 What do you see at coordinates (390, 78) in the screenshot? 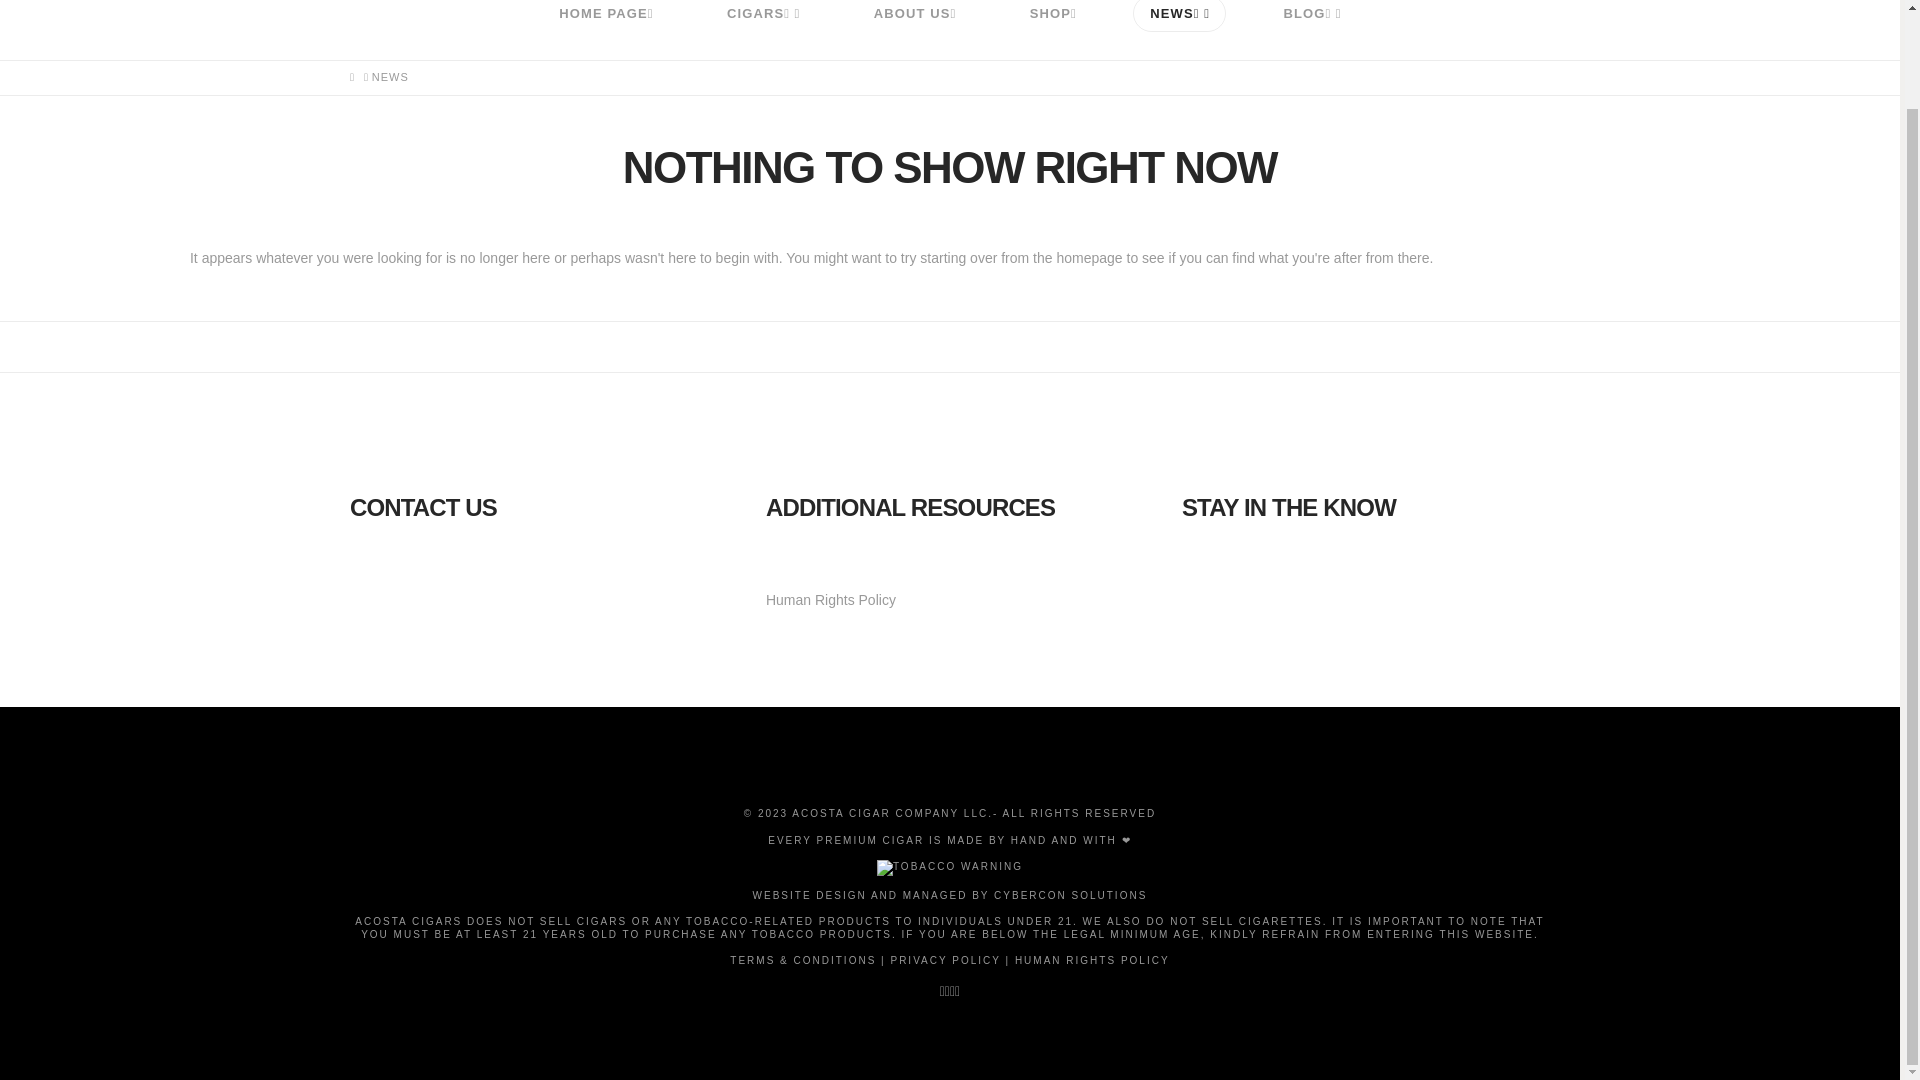
I see `NEWS` at bounding box center [390, 78].